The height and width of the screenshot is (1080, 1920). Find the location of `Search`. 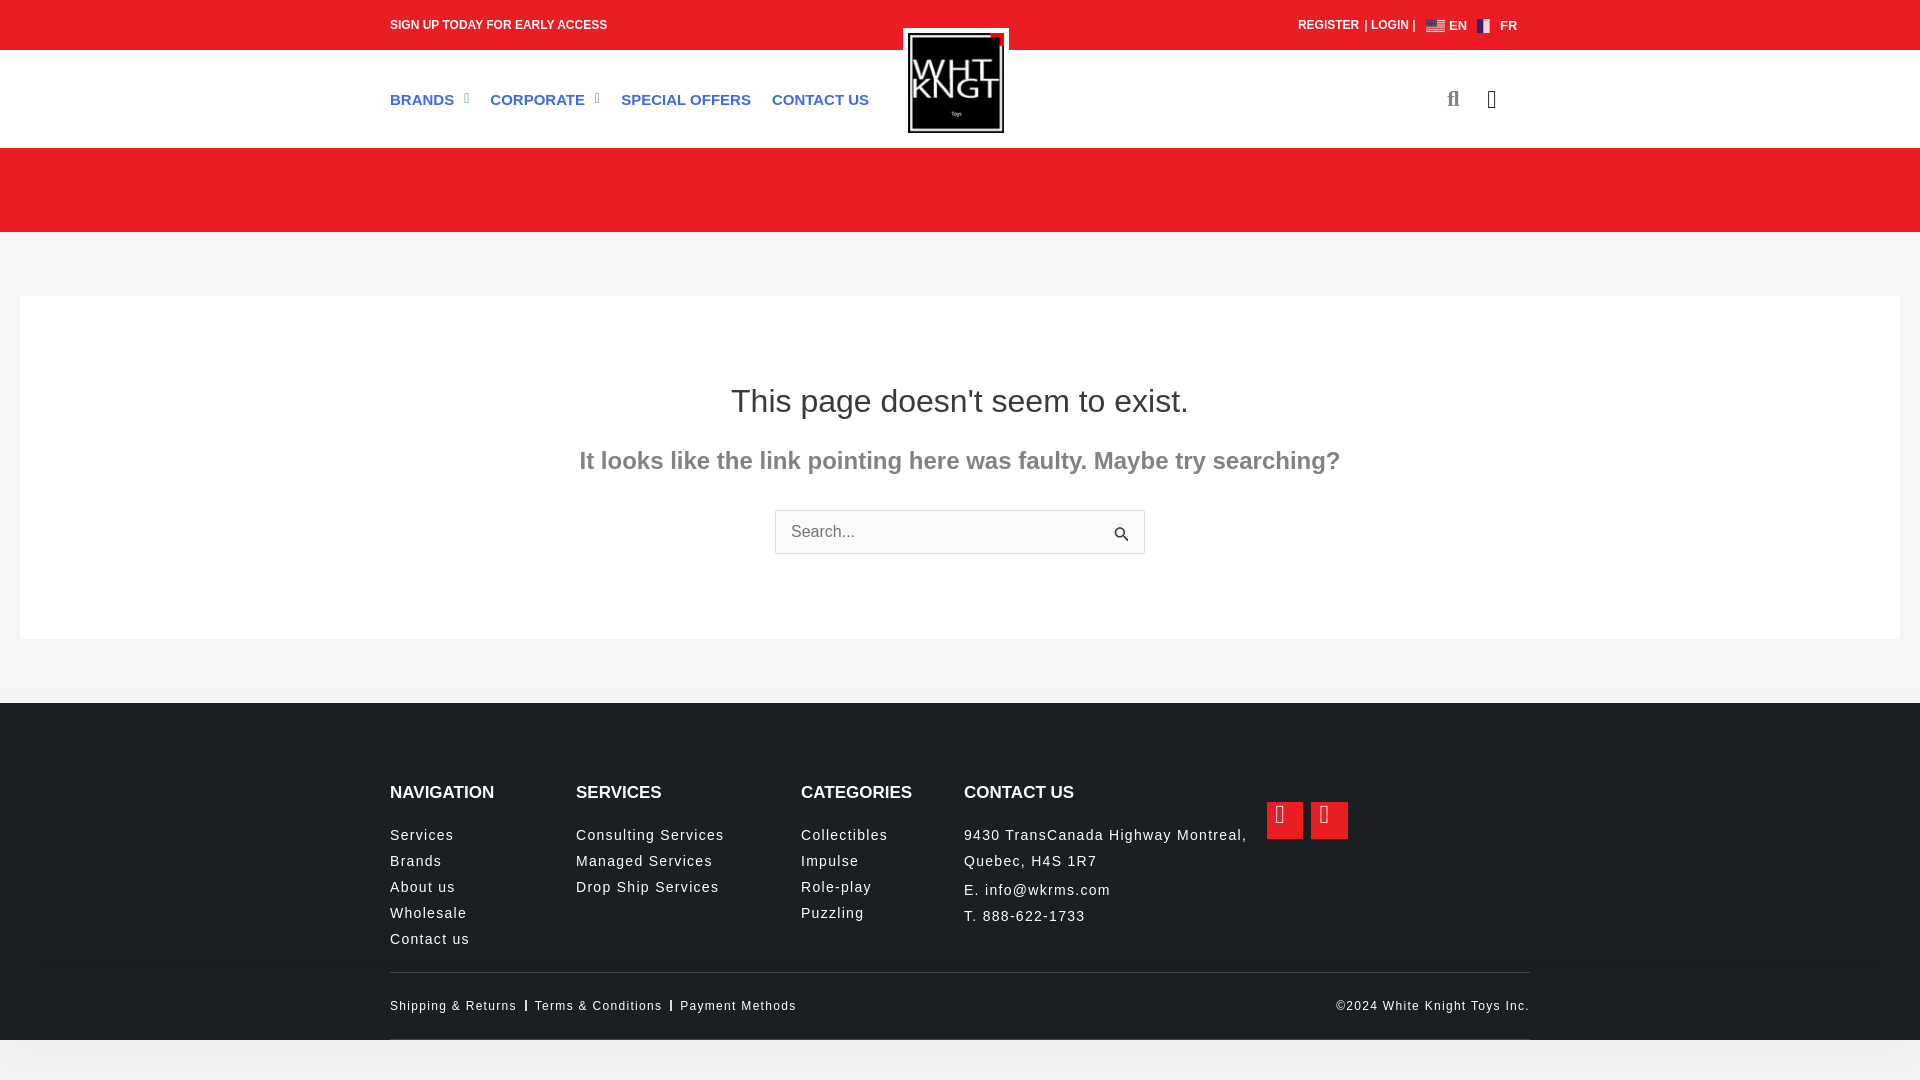

Search is located at coordinates (1122, 534).